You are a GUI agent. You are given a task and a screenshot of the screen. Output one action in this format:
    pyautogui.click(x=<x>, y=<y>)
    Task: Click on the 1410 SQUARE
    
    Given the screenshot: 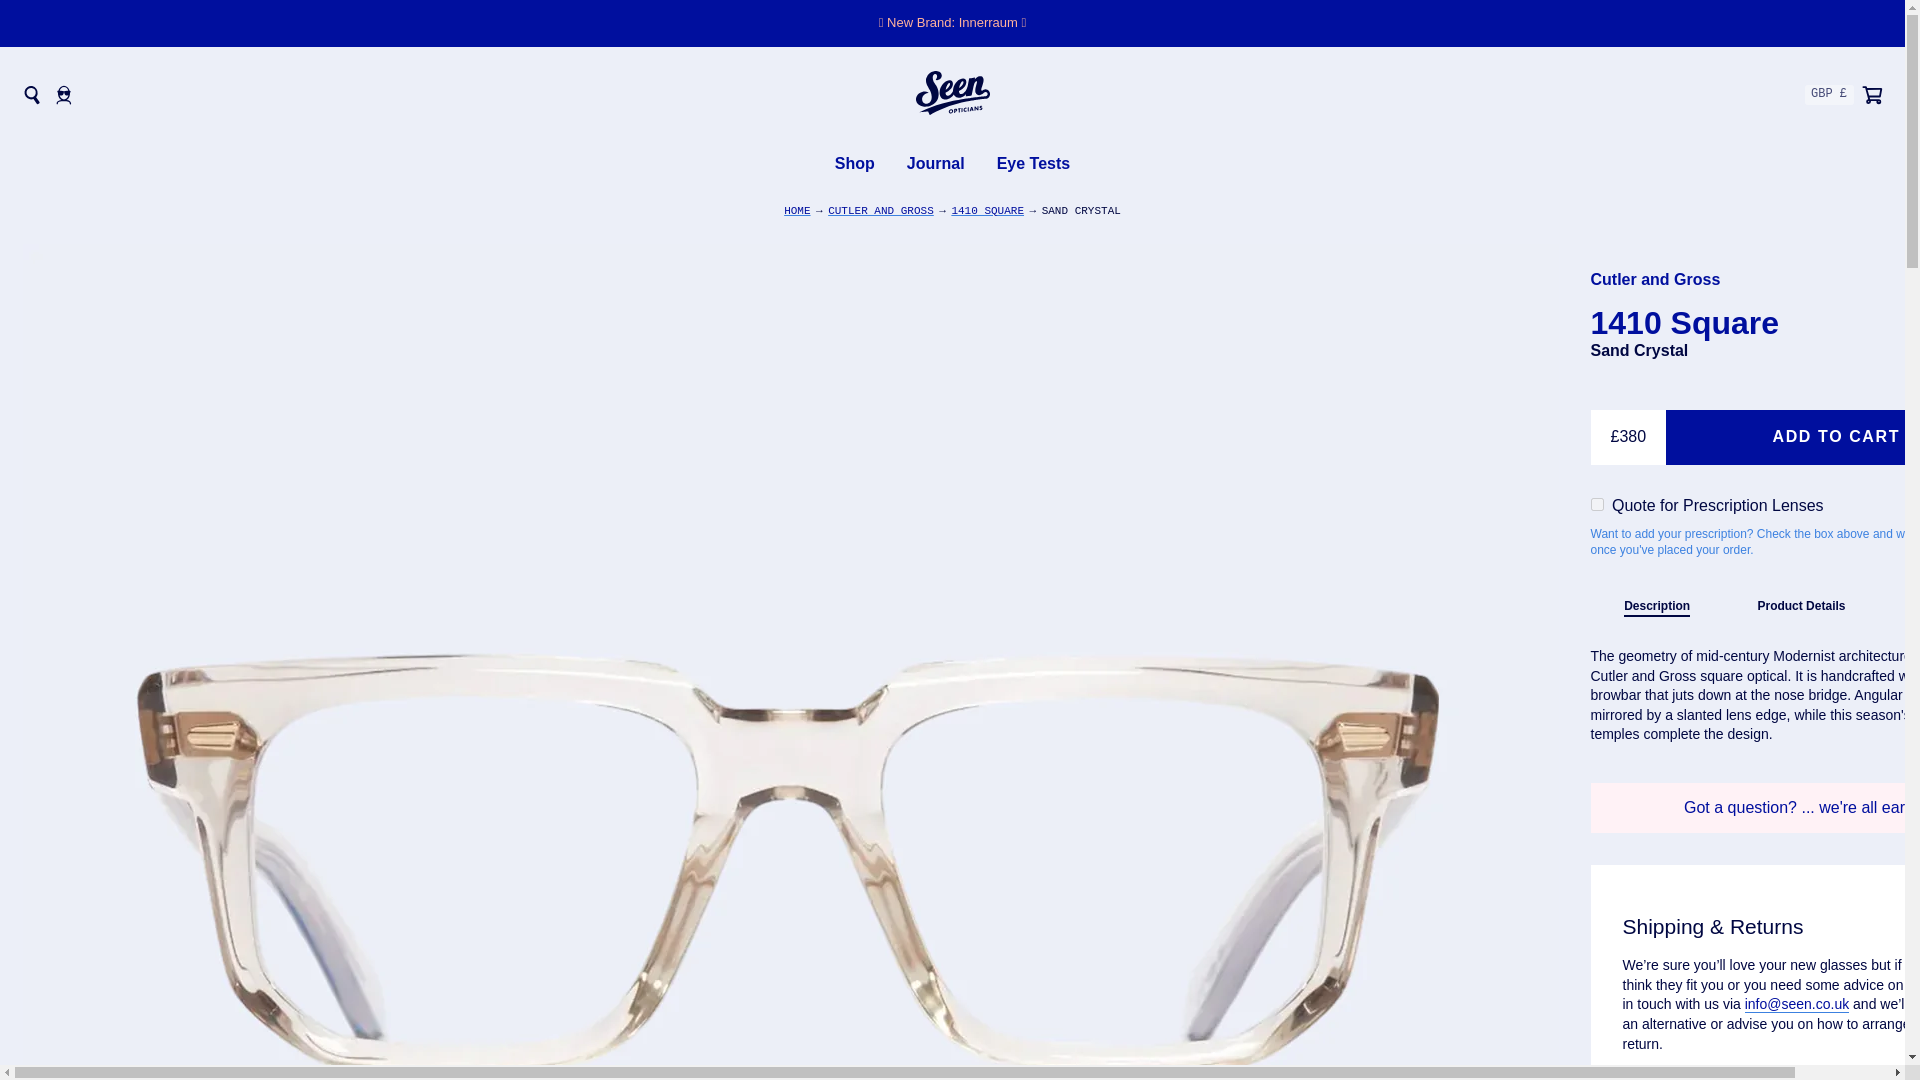 What is the action you would take?
    pyautogui.click(x=986, y=212)
    